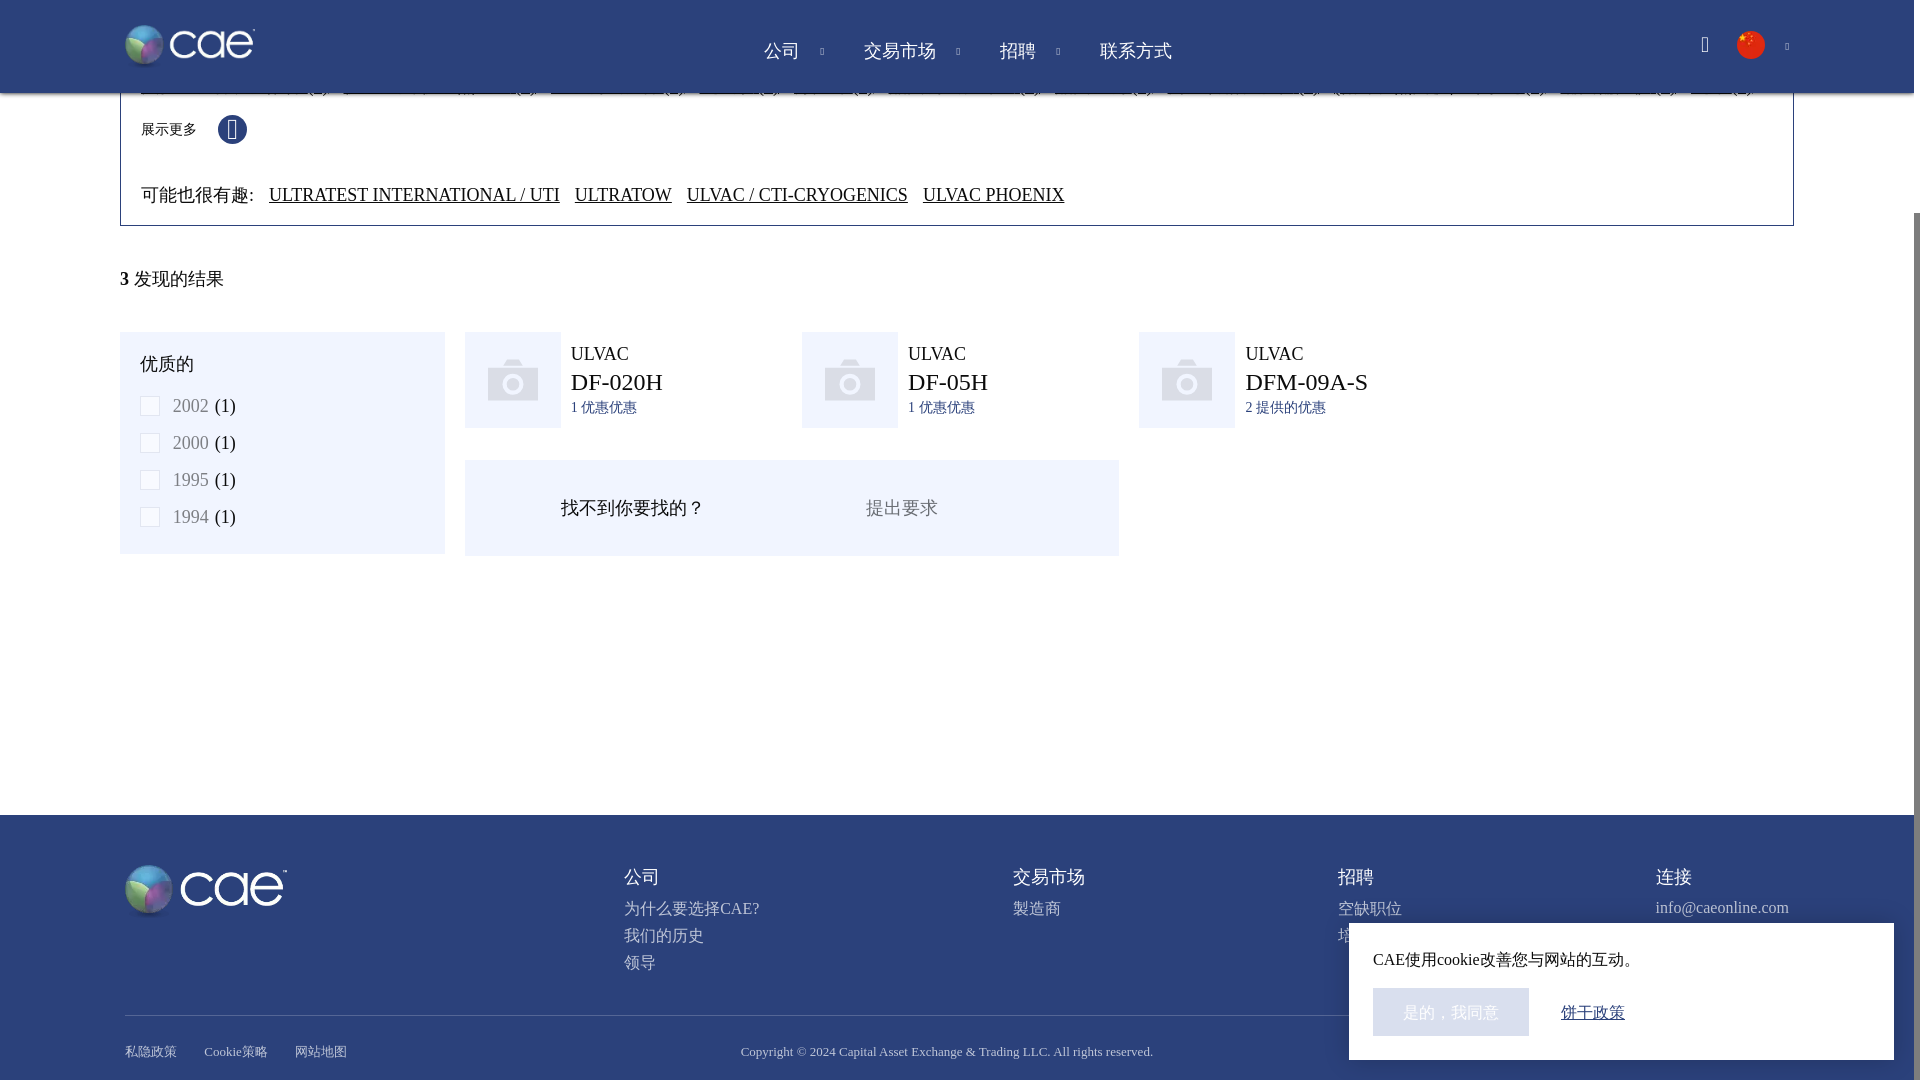 The height and width of the screenshot is (1080, 1920). What do you see at coordinates (150, 404) in the screenshot?
I see `on` at bounding box center [150, 404].